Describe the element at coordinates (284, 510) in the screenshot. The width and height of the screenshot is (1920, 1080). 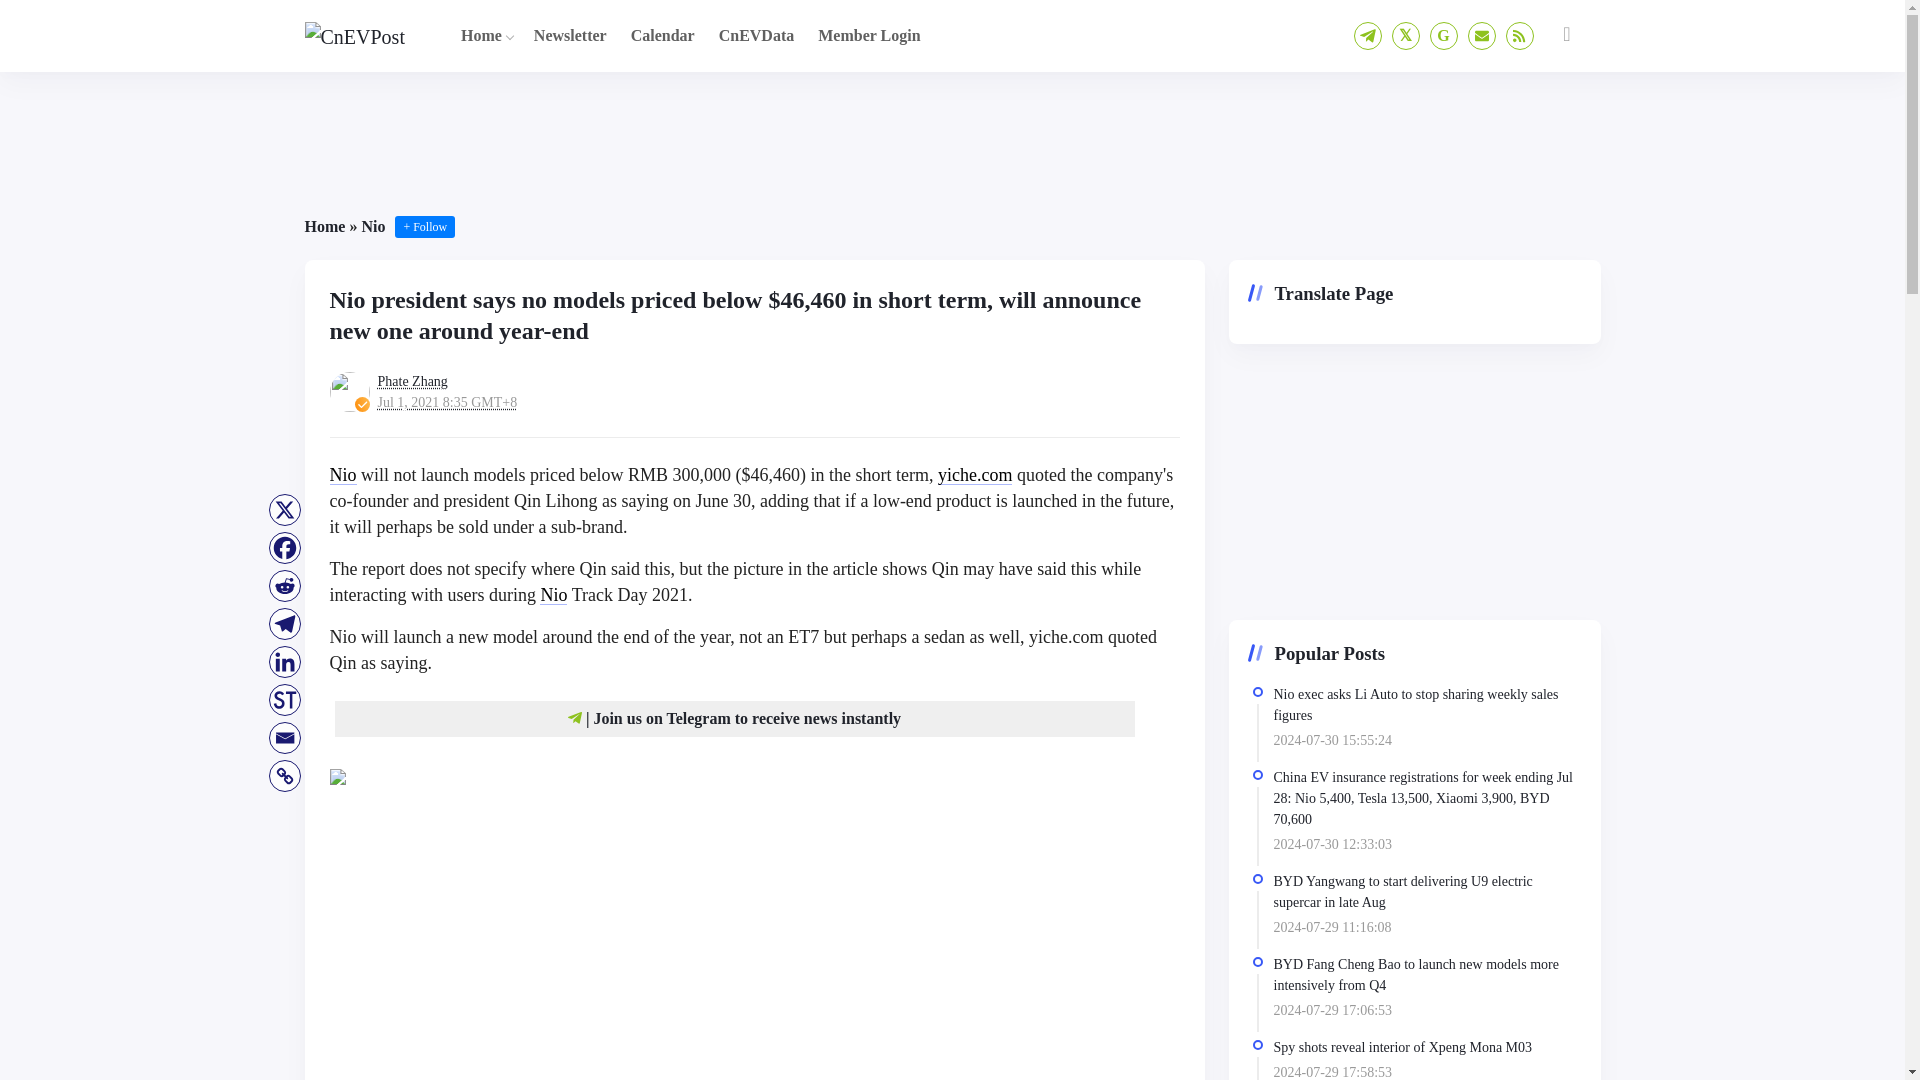
I see `X` at that location.